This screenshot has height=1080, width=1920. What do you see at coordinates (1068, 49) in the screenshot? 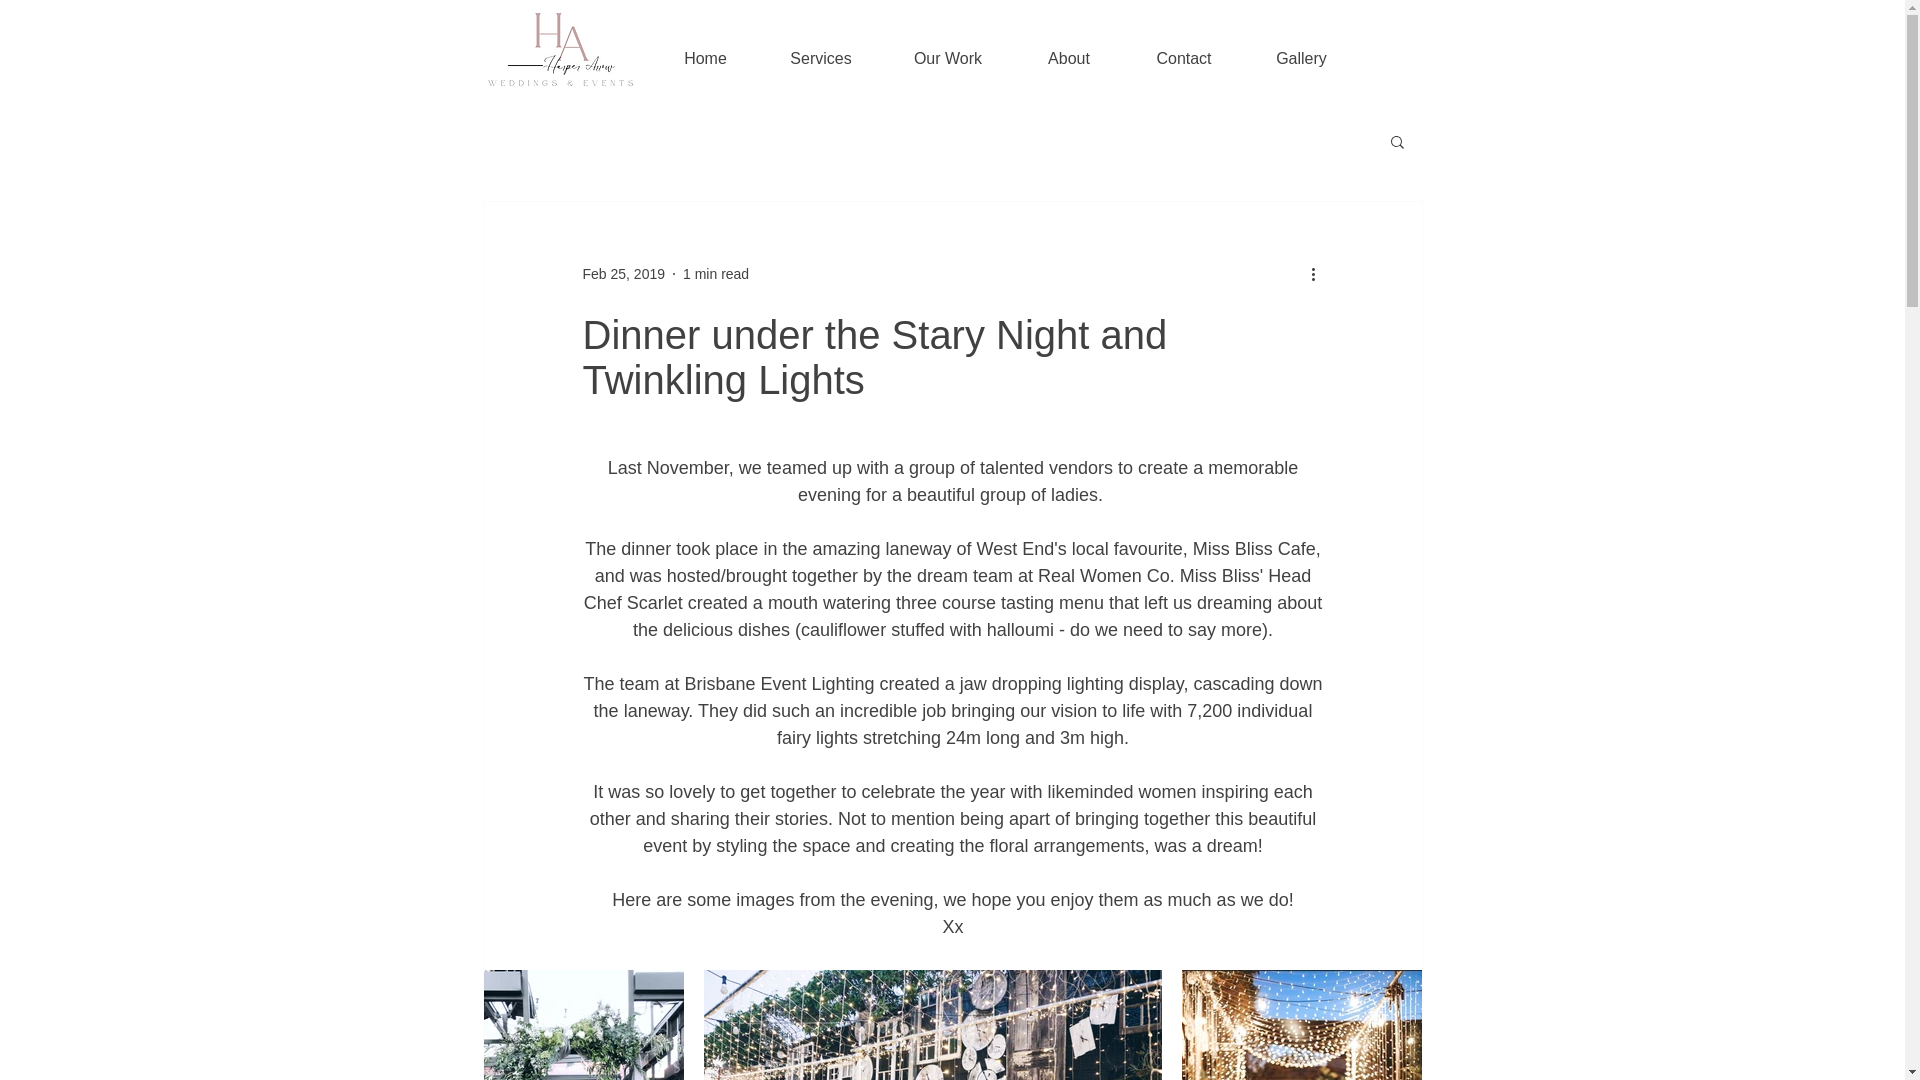
I see `About` at bounding box center [1068, 49].